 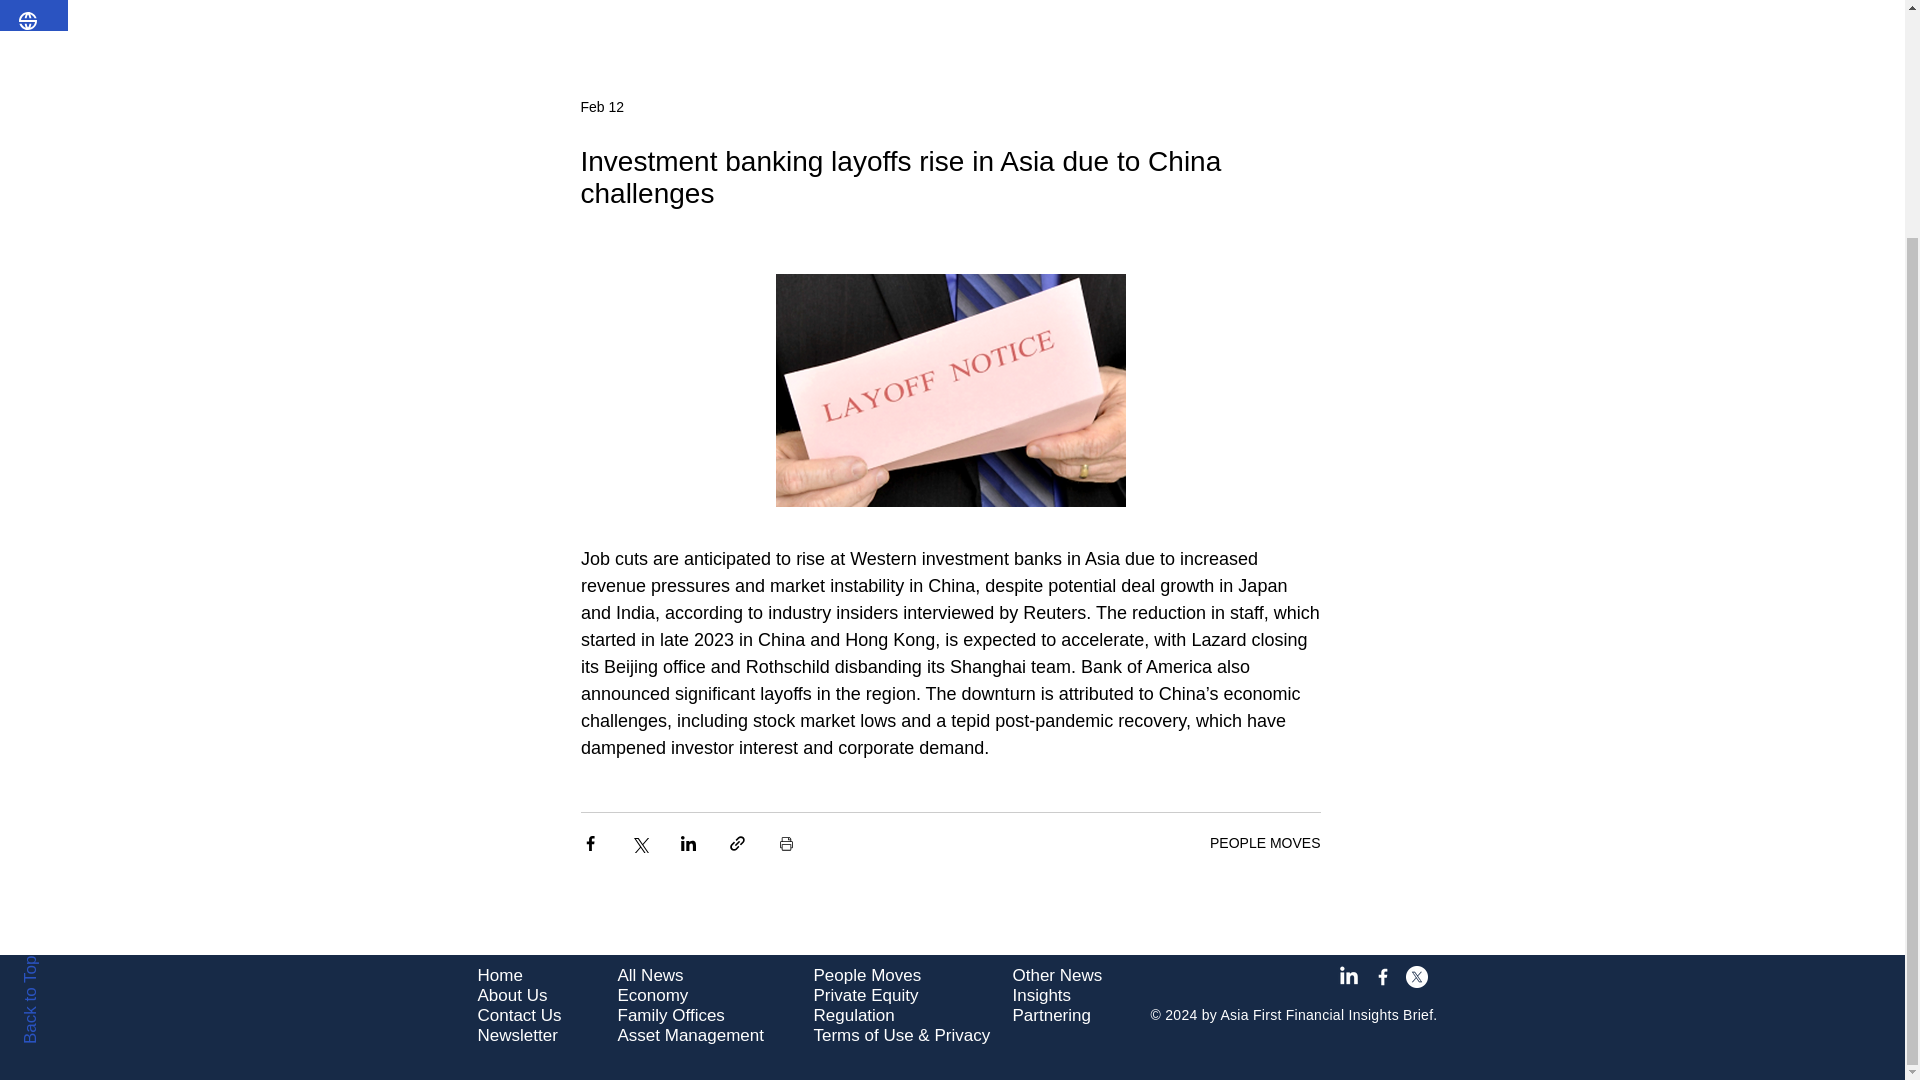 I want to click on Feb 12, so click(x=602, y=106).